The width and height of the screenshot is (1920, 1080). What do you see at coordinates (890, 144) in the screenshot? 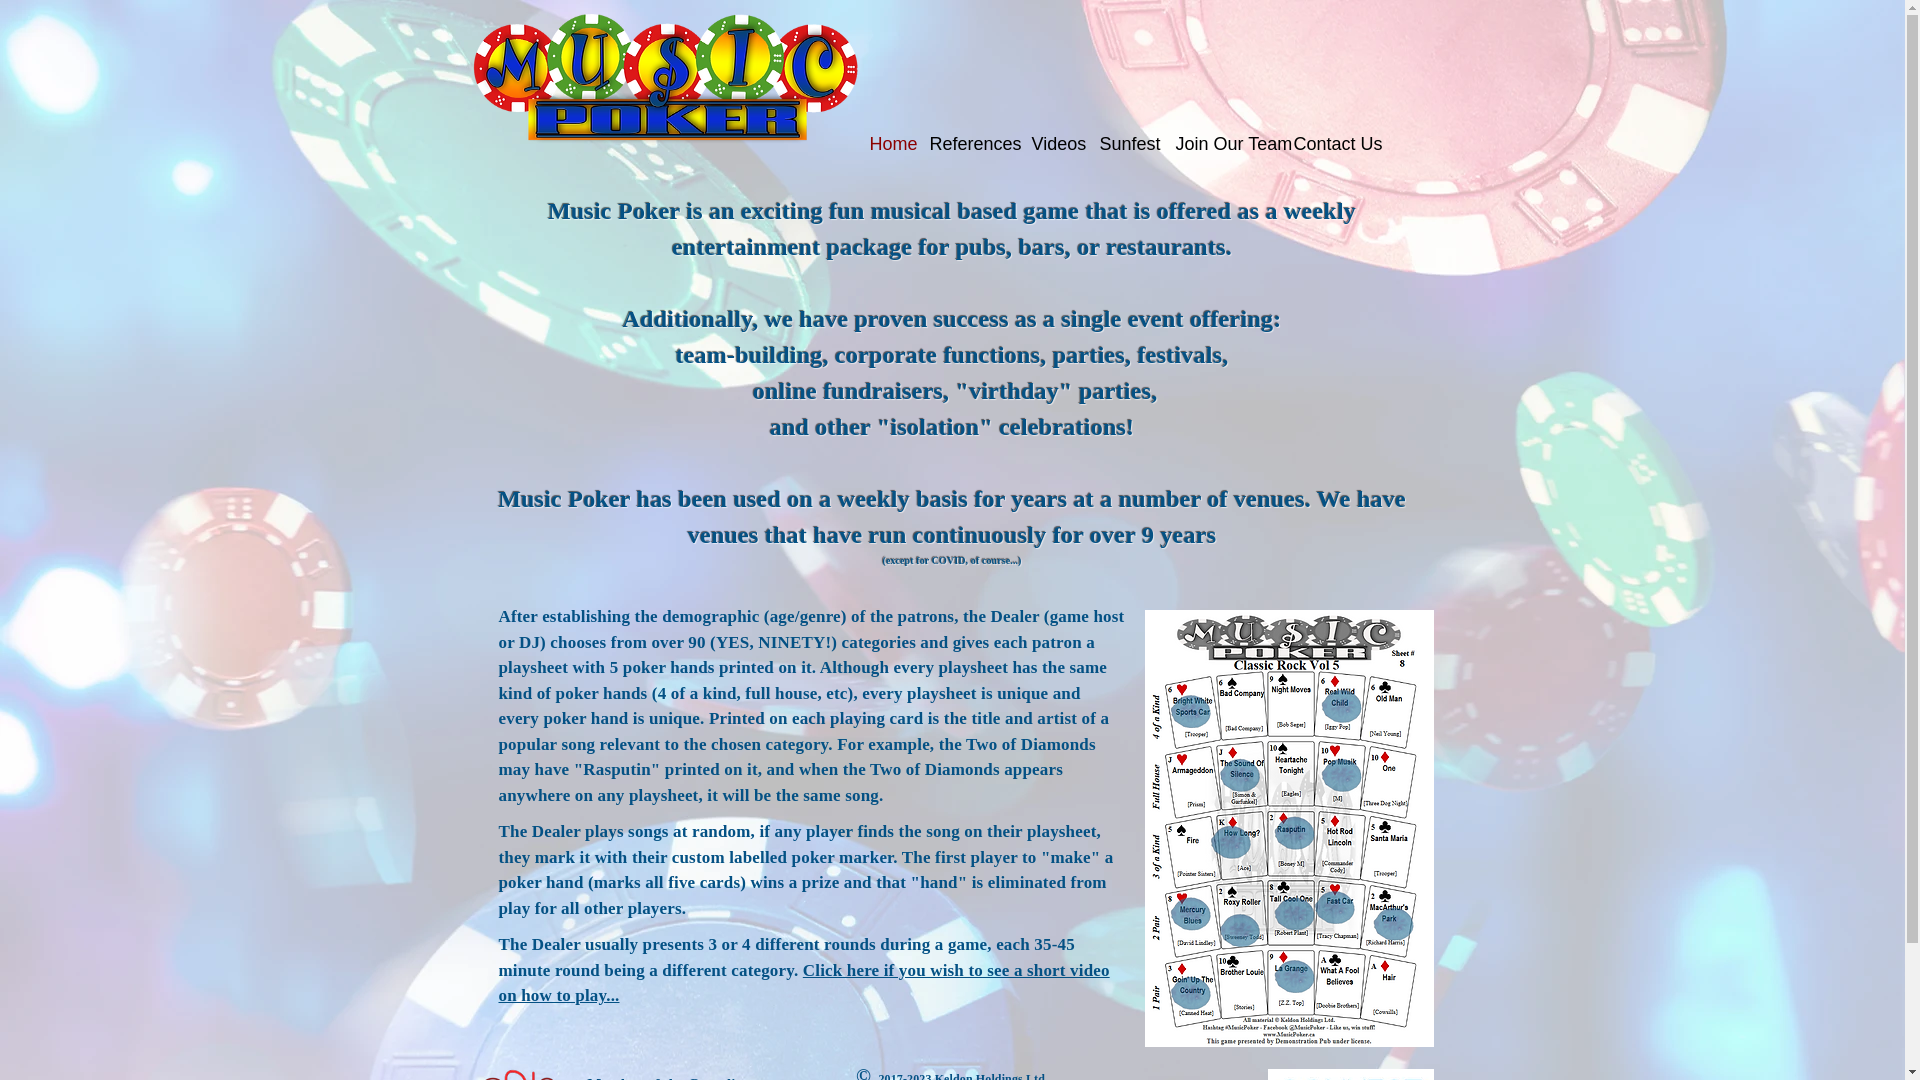
I see `Home` at bounding box center [890, 144].